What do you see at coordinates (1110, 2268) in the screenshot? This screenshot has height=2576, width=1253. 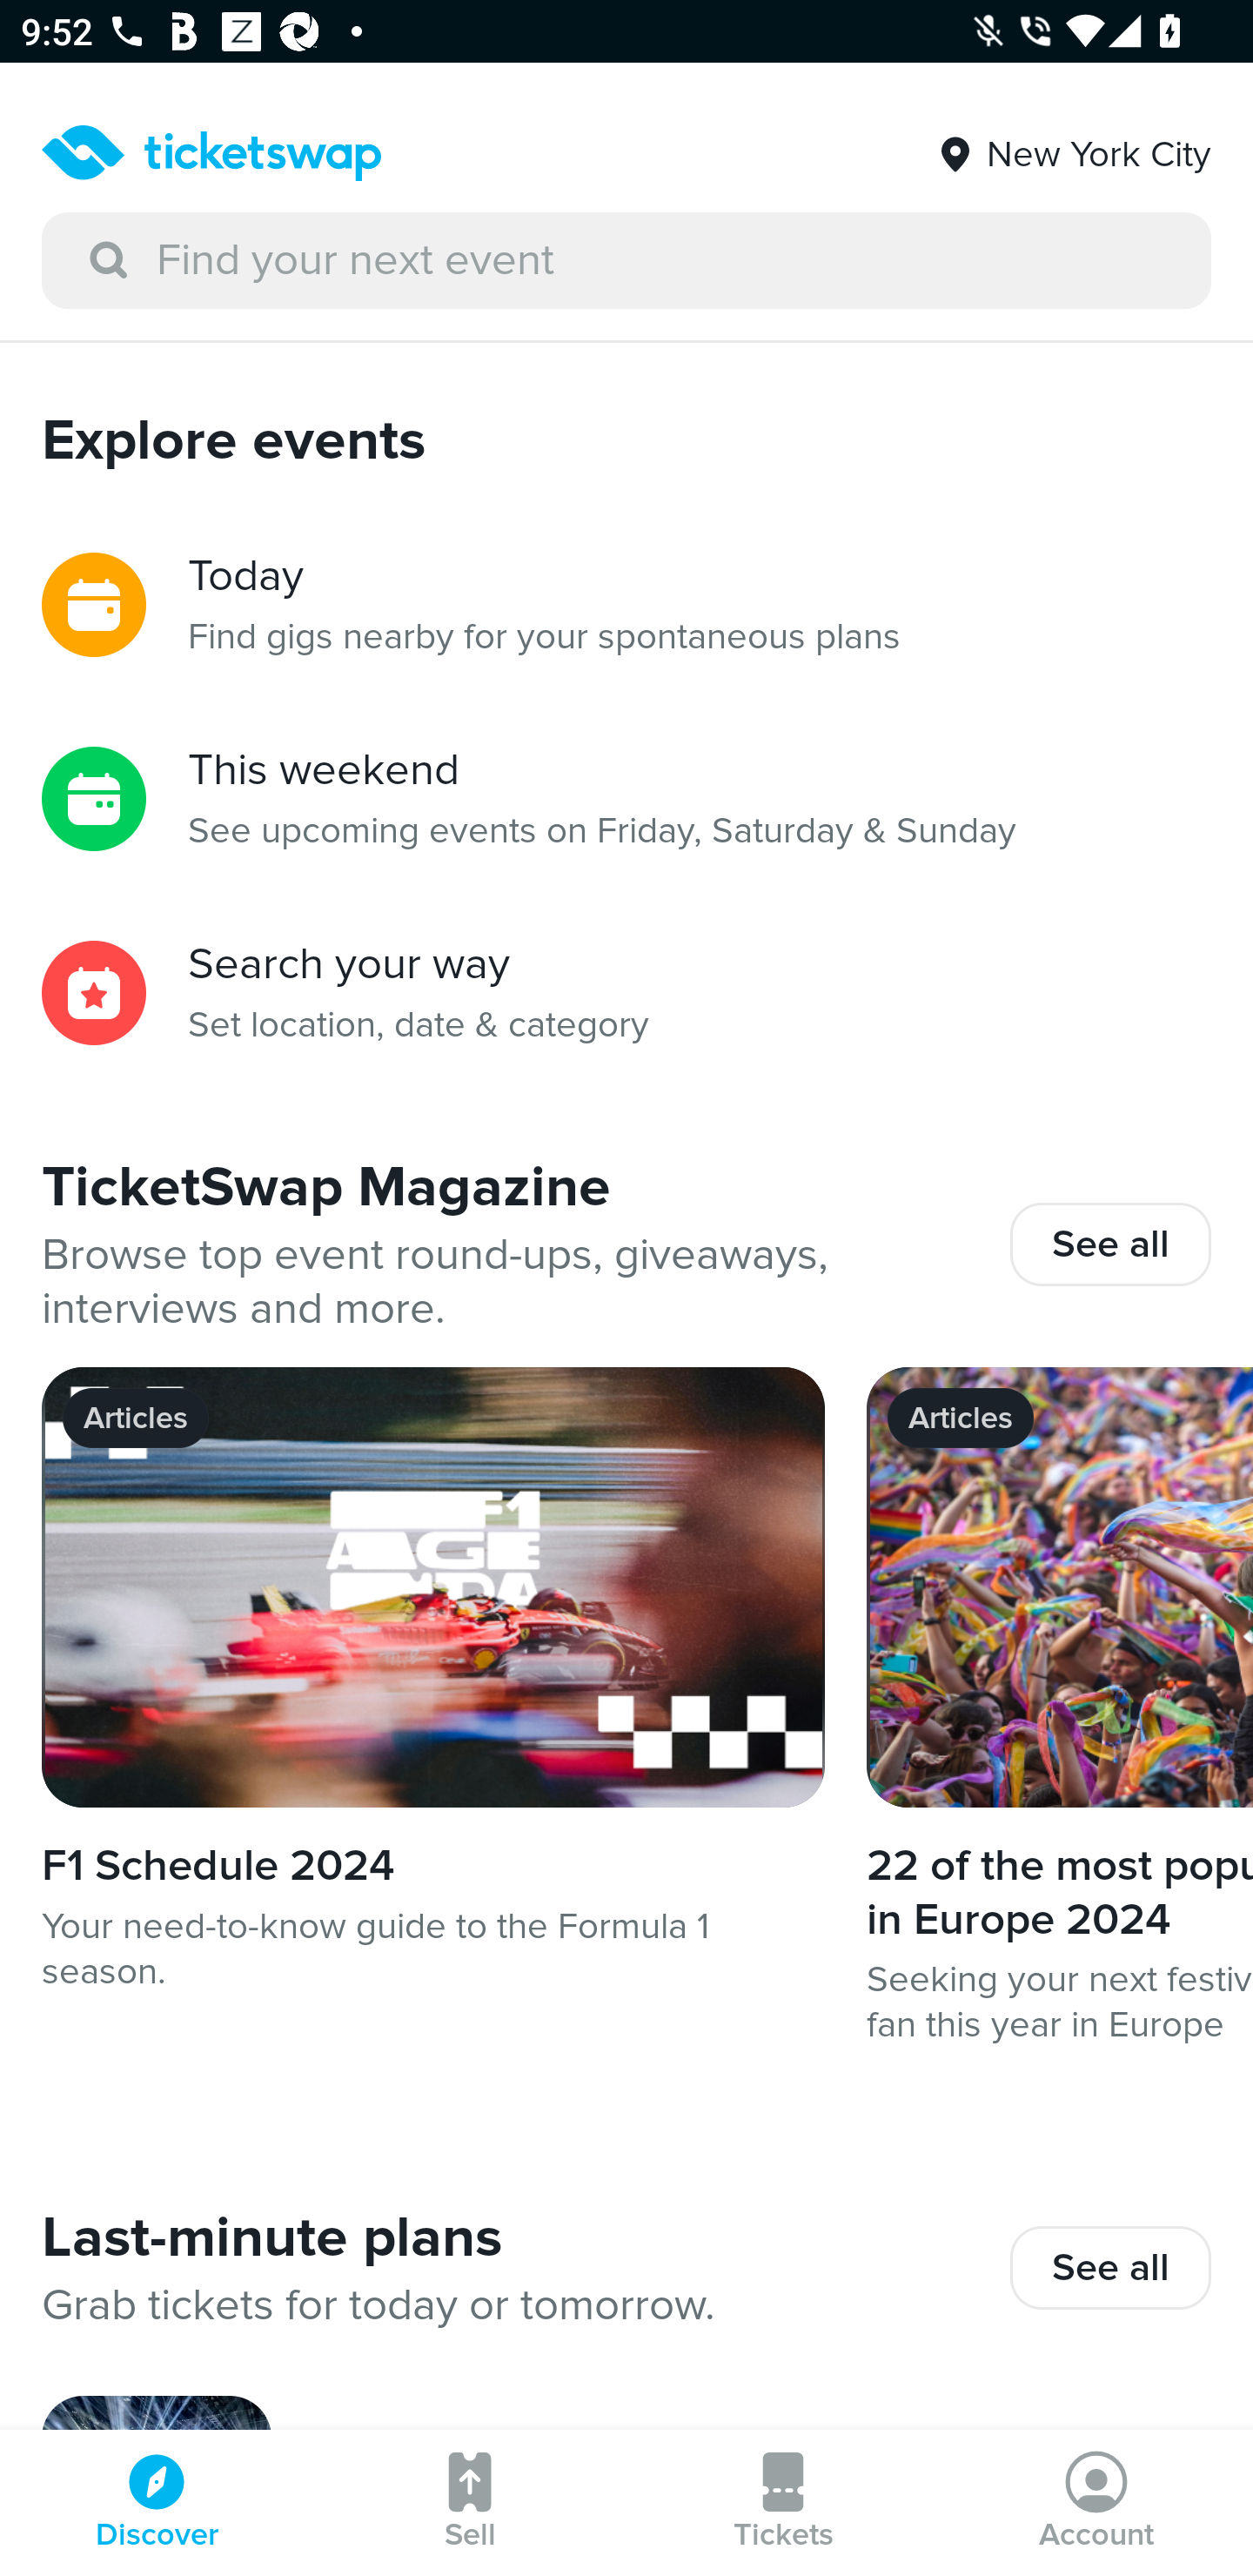 I see `See all` at bounding box center [1110, 2268].